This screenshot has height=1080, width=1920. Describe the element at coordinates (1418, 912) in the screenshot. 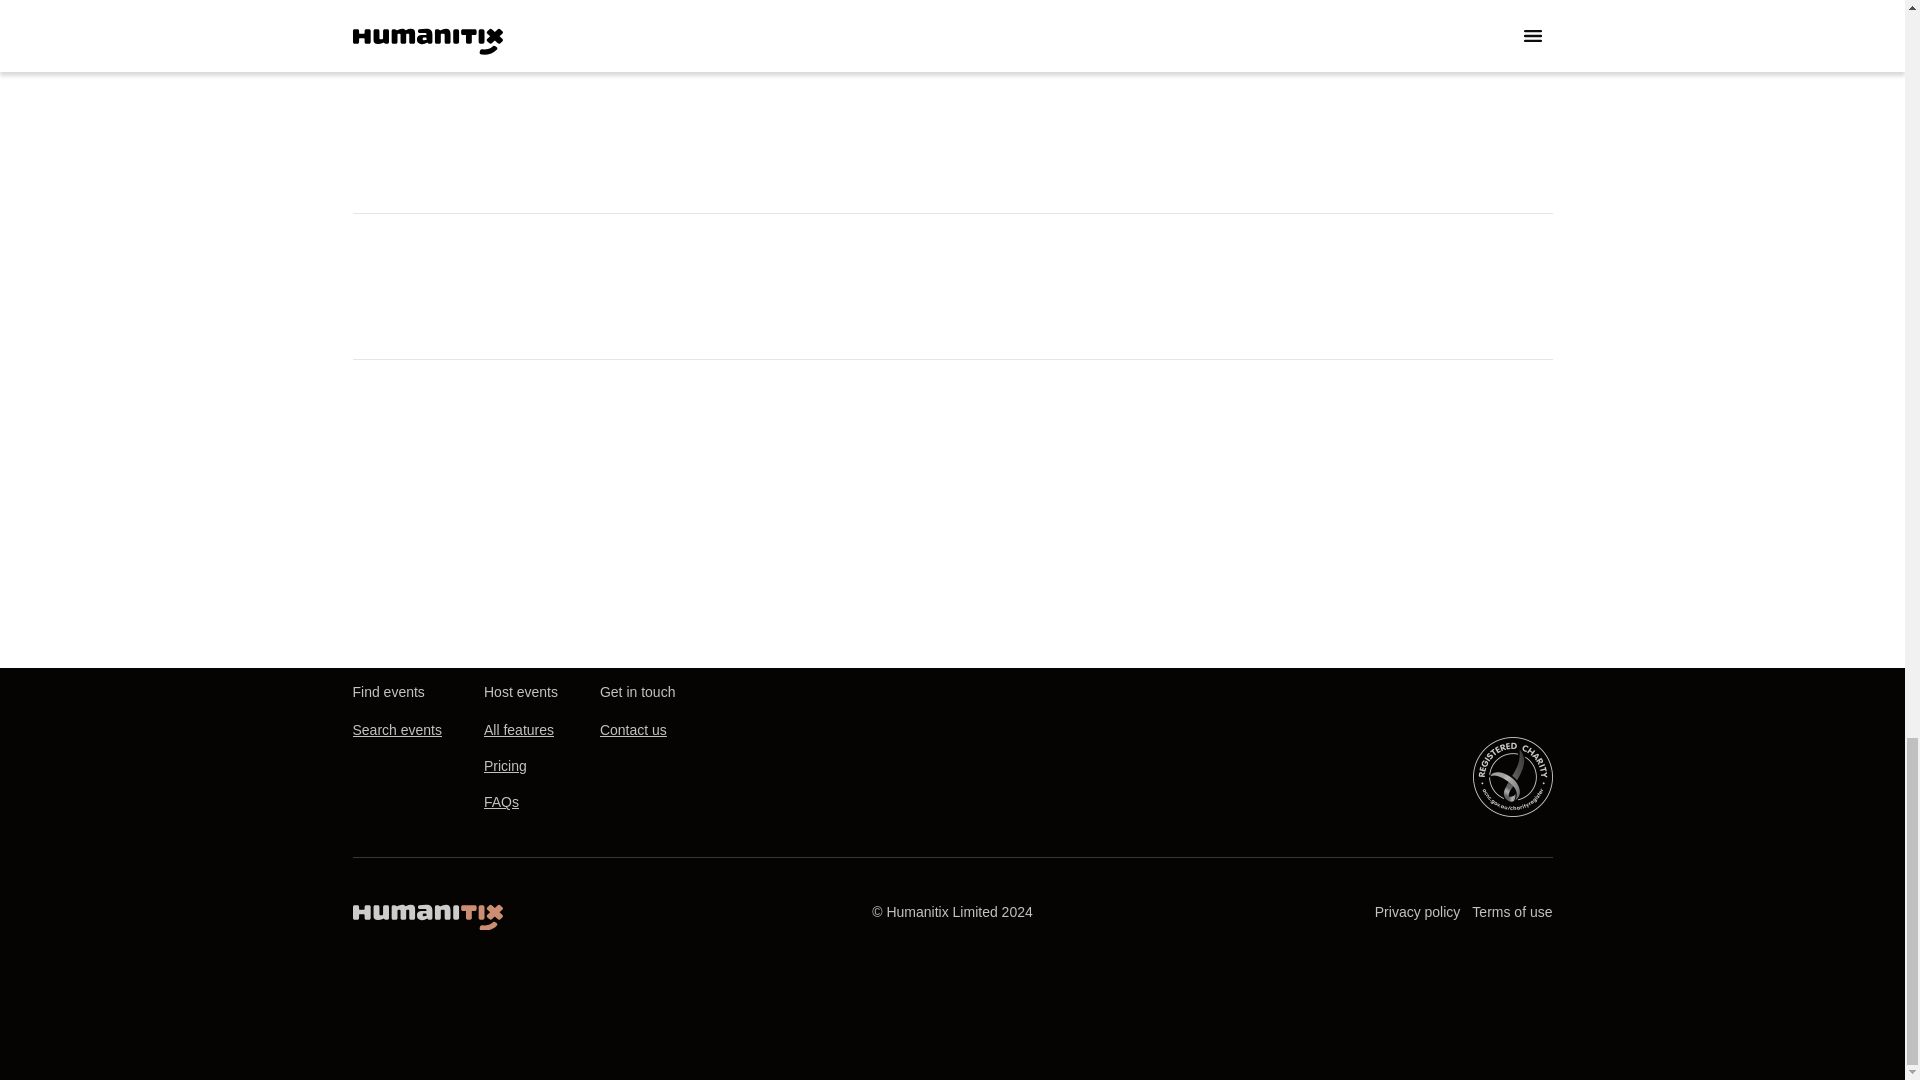

I see `Privacy policy` at that location.